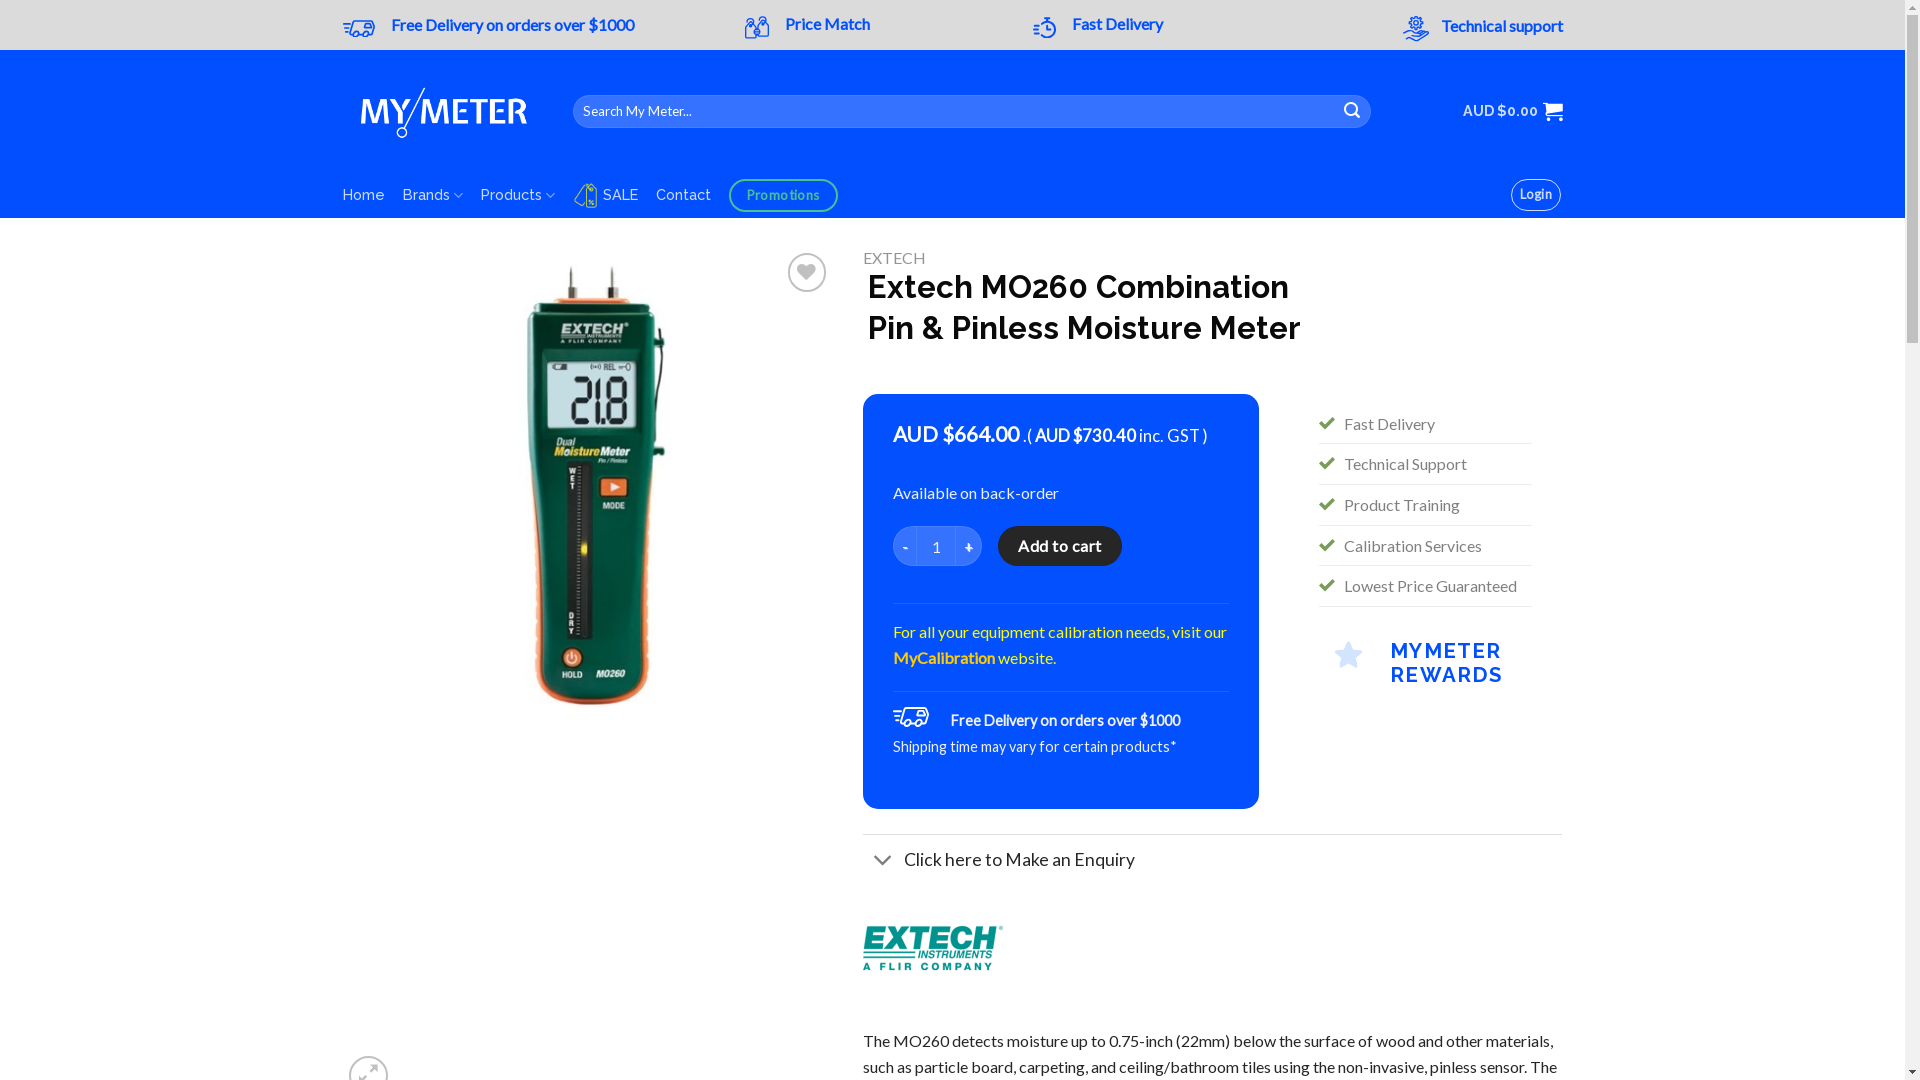 The image size is (1920, 1080). I want to click on MO260 app1, so click(1078, 604).